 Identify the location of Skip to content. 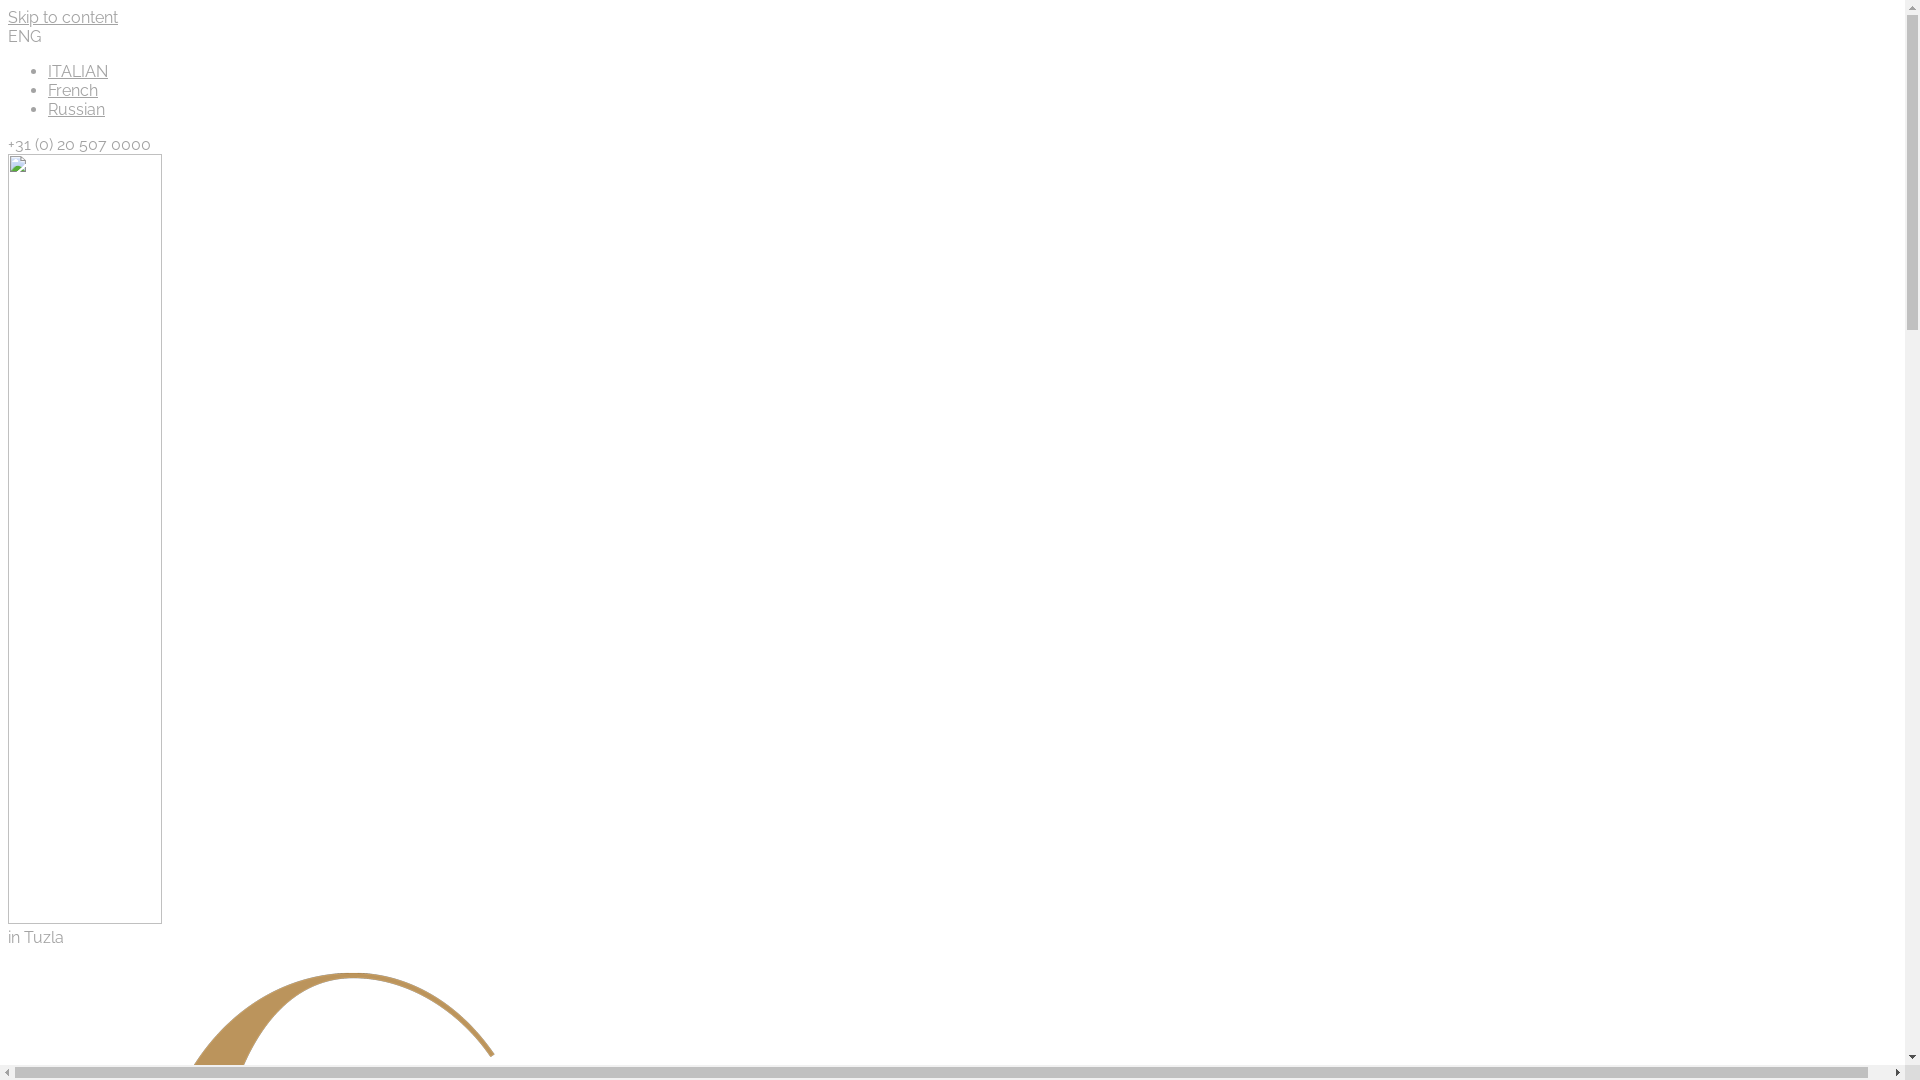
(63, 18).